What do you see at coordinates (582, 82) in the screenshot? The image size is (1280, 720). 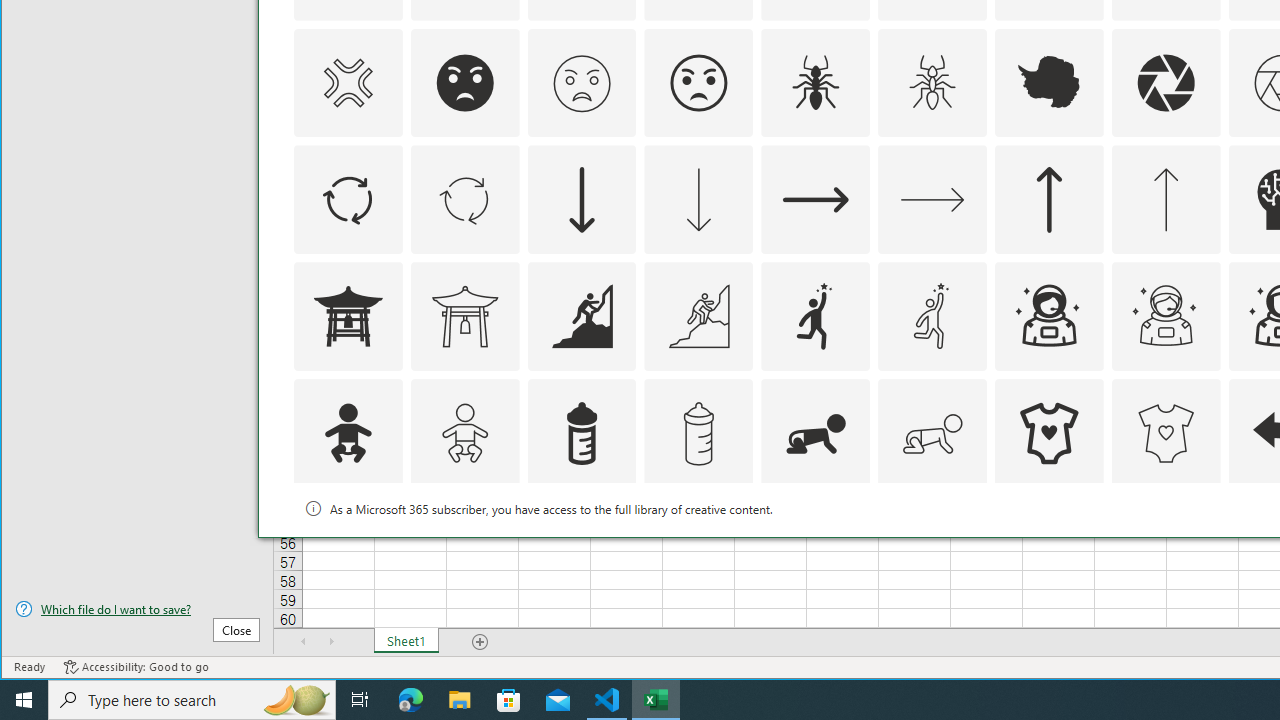 I see `AutomationID: Icons_AngryFace_M` at bounding box center [582, 82].